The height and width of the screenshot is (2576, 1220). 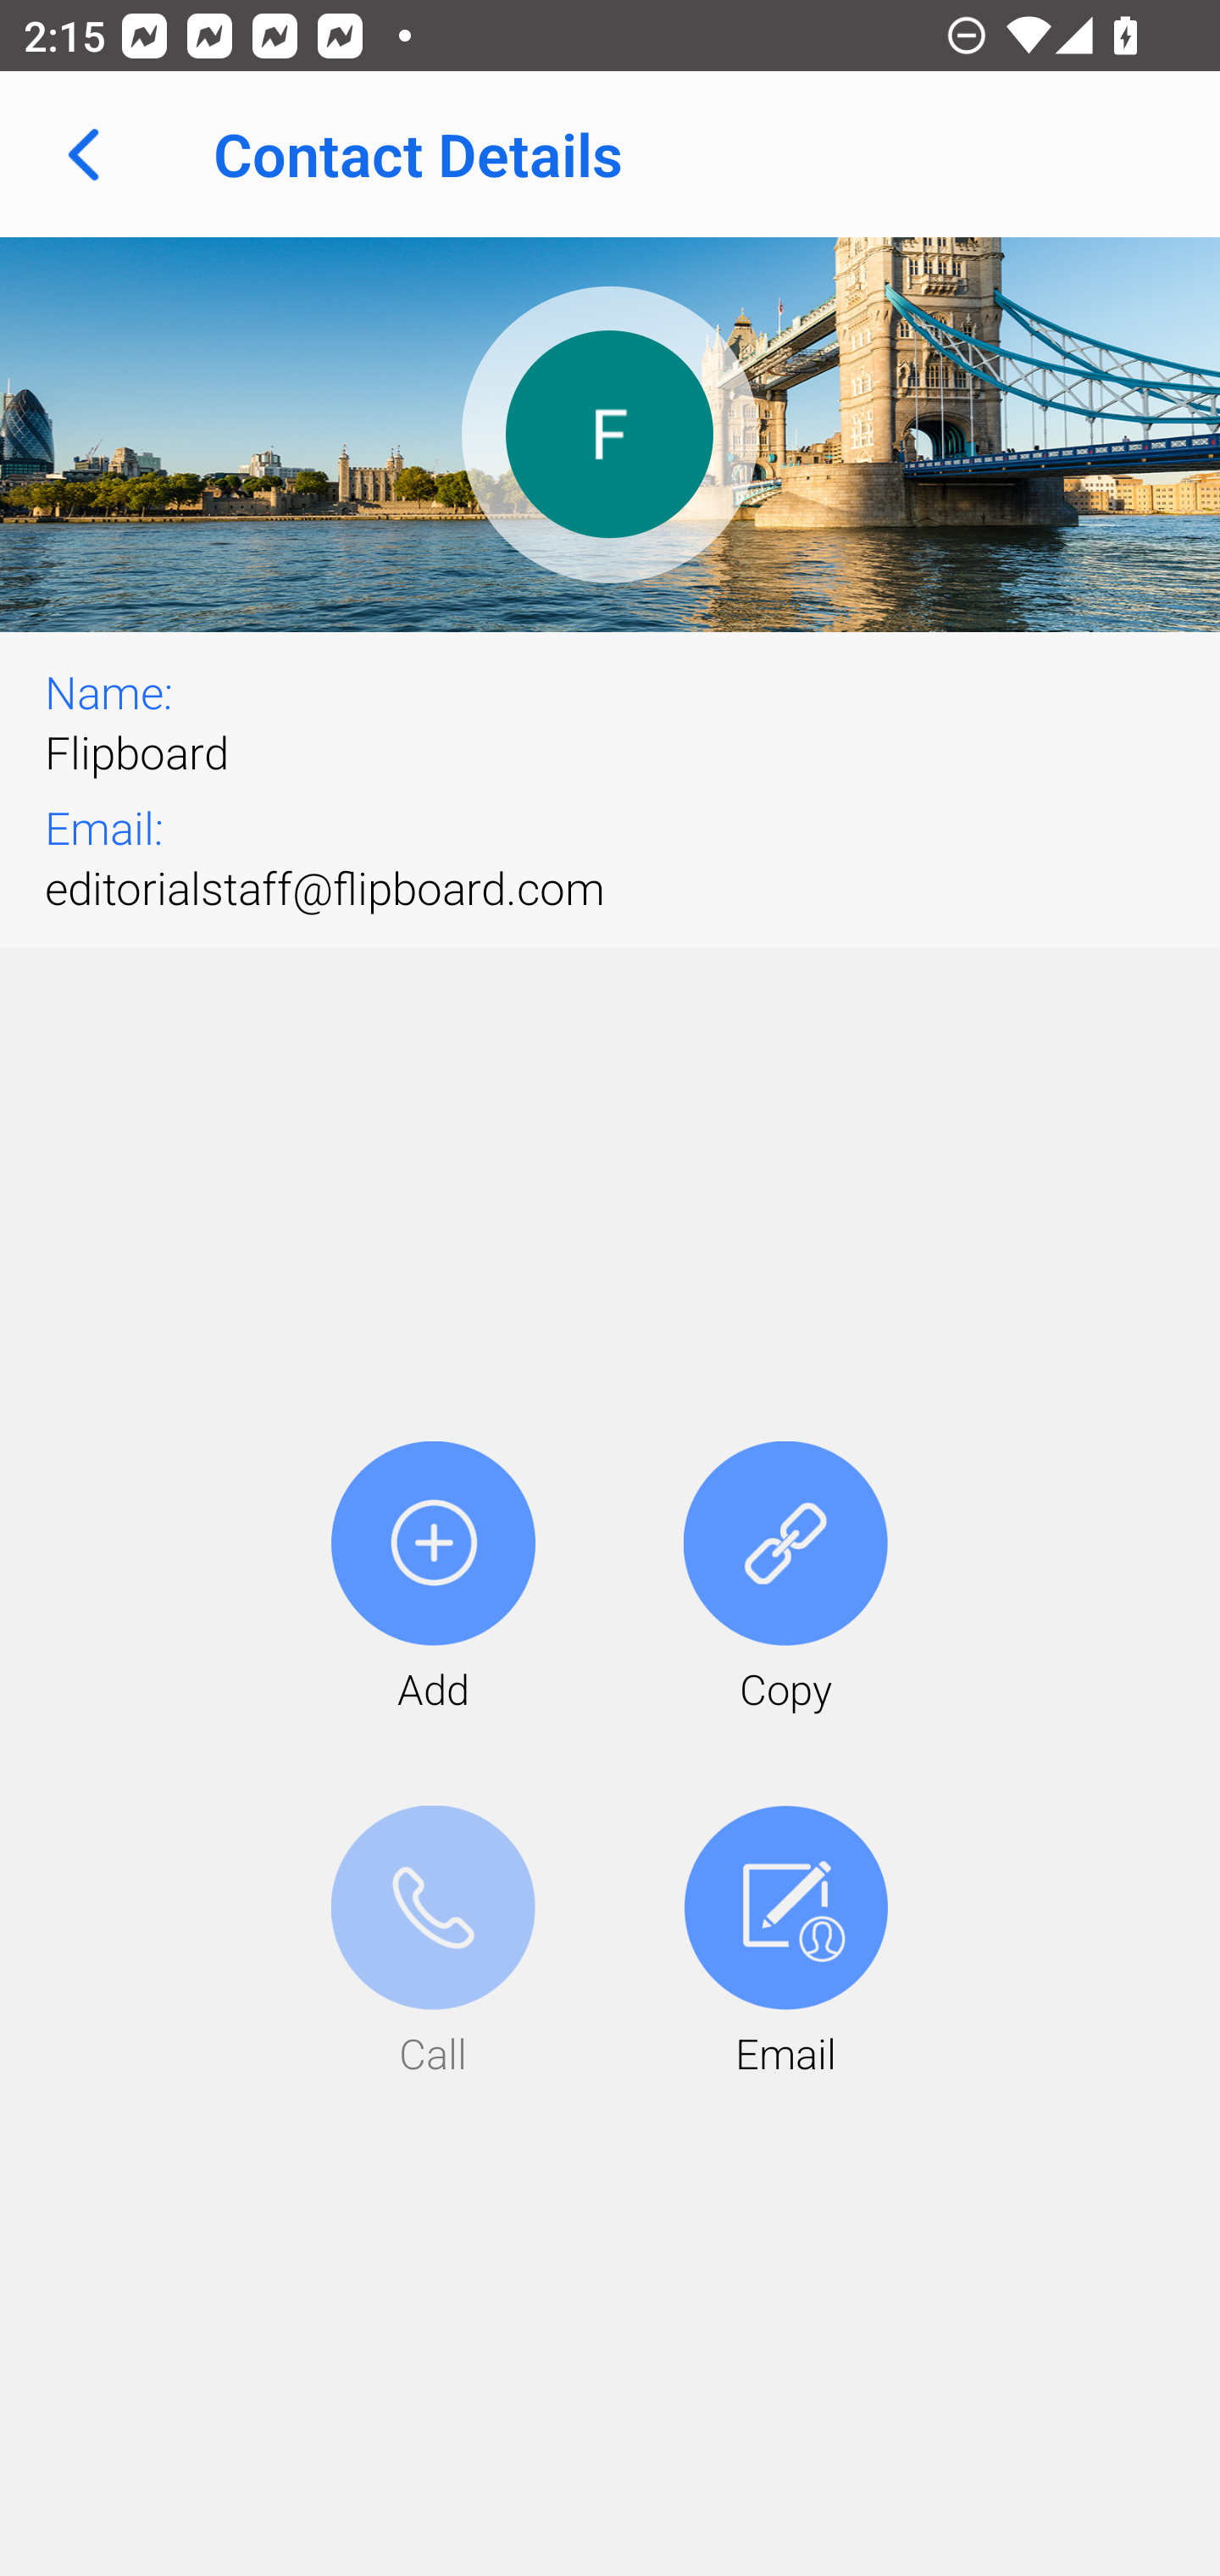 I want to click on Email, so click(x=785, y=1944).